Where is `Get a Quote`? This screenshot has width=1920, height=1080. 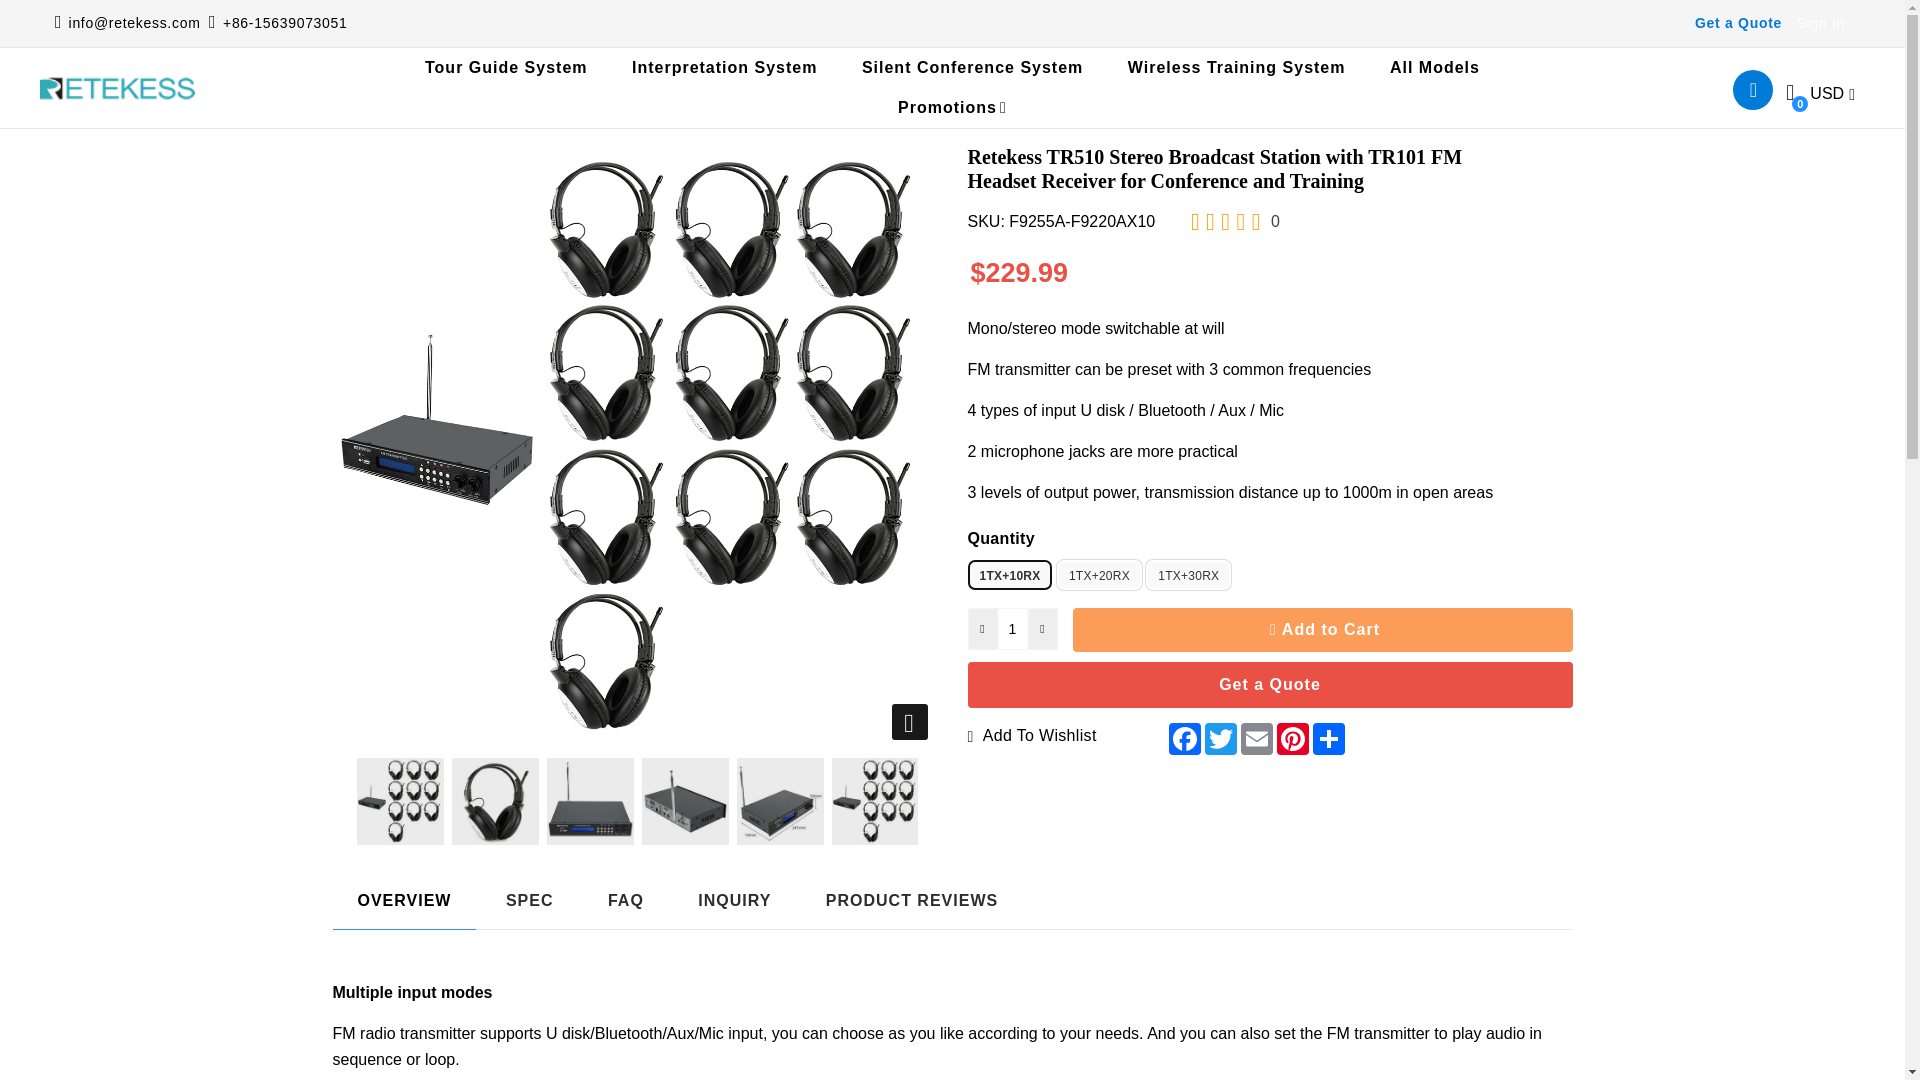
Get a Quote is located at coordinates (1738, 23).